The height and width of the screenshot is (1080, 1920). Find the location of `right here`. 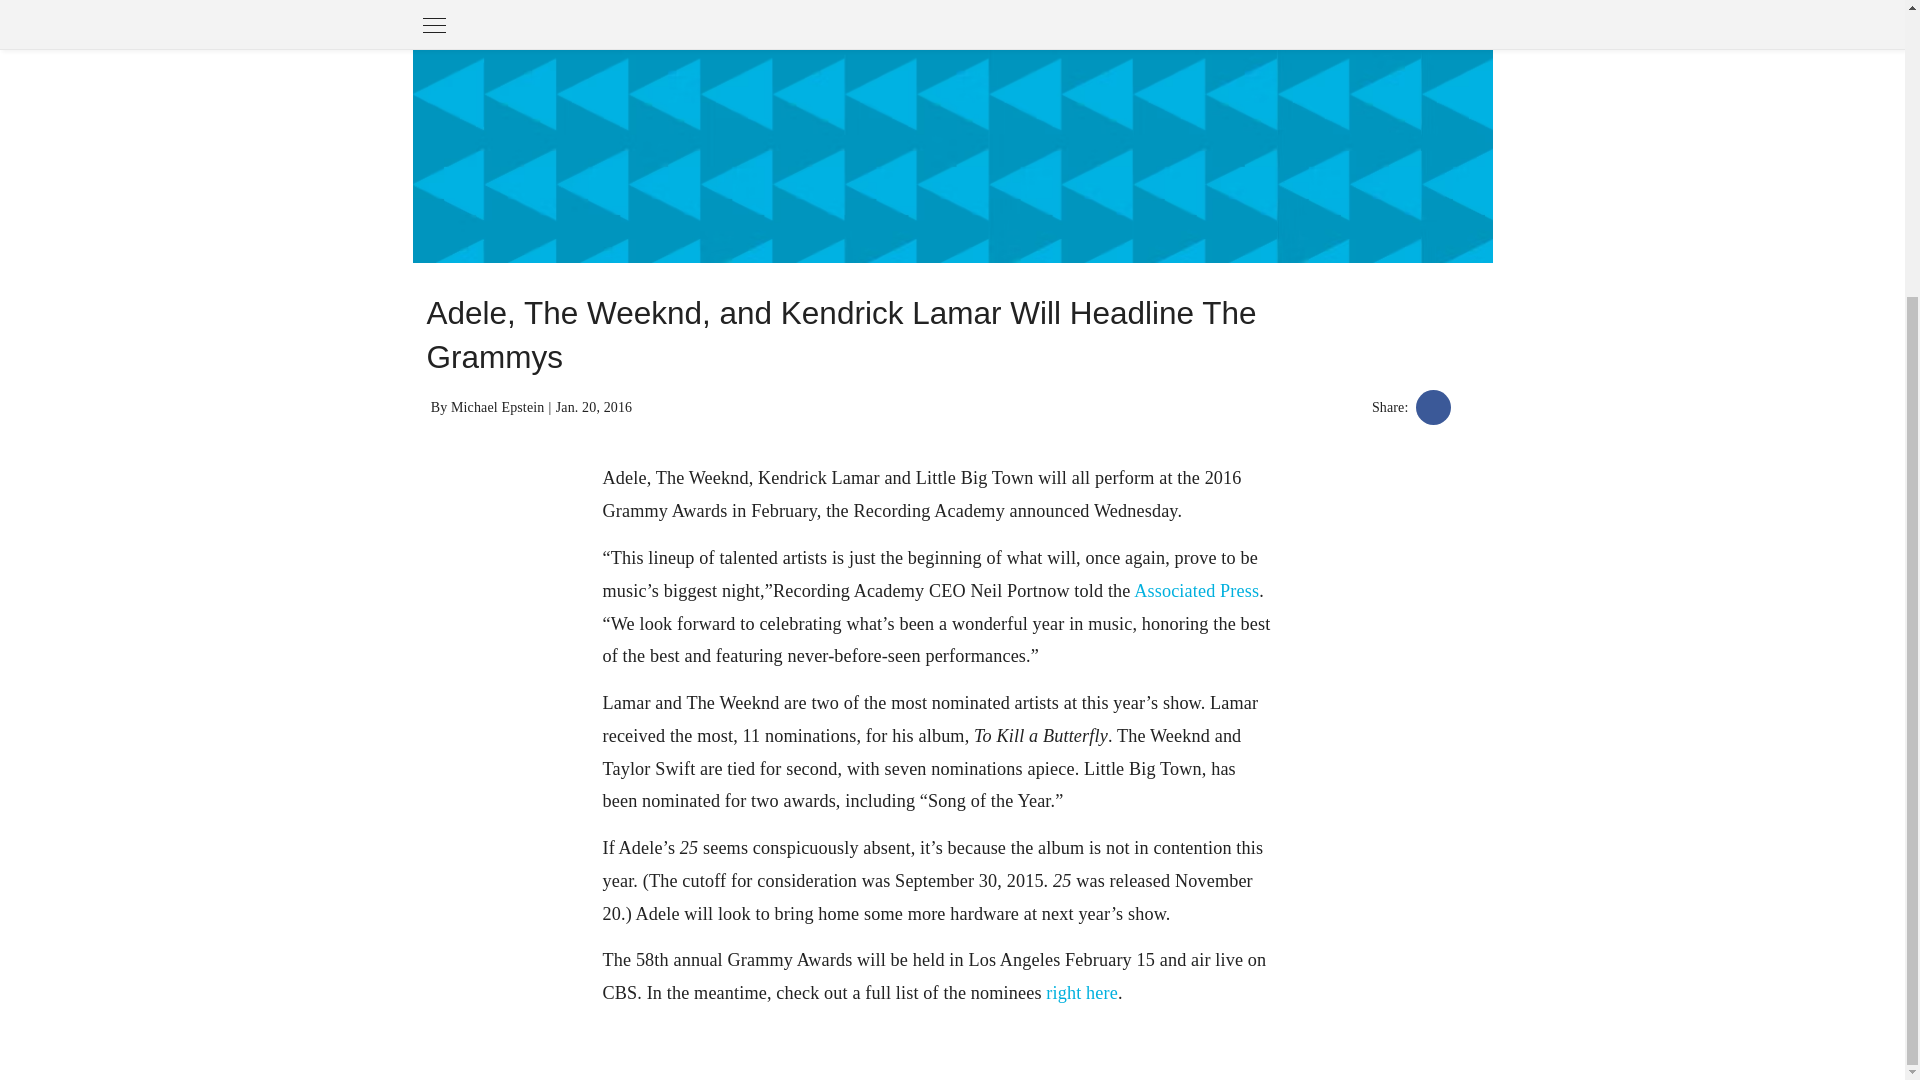

right here is located at coordinates (1082, 992).